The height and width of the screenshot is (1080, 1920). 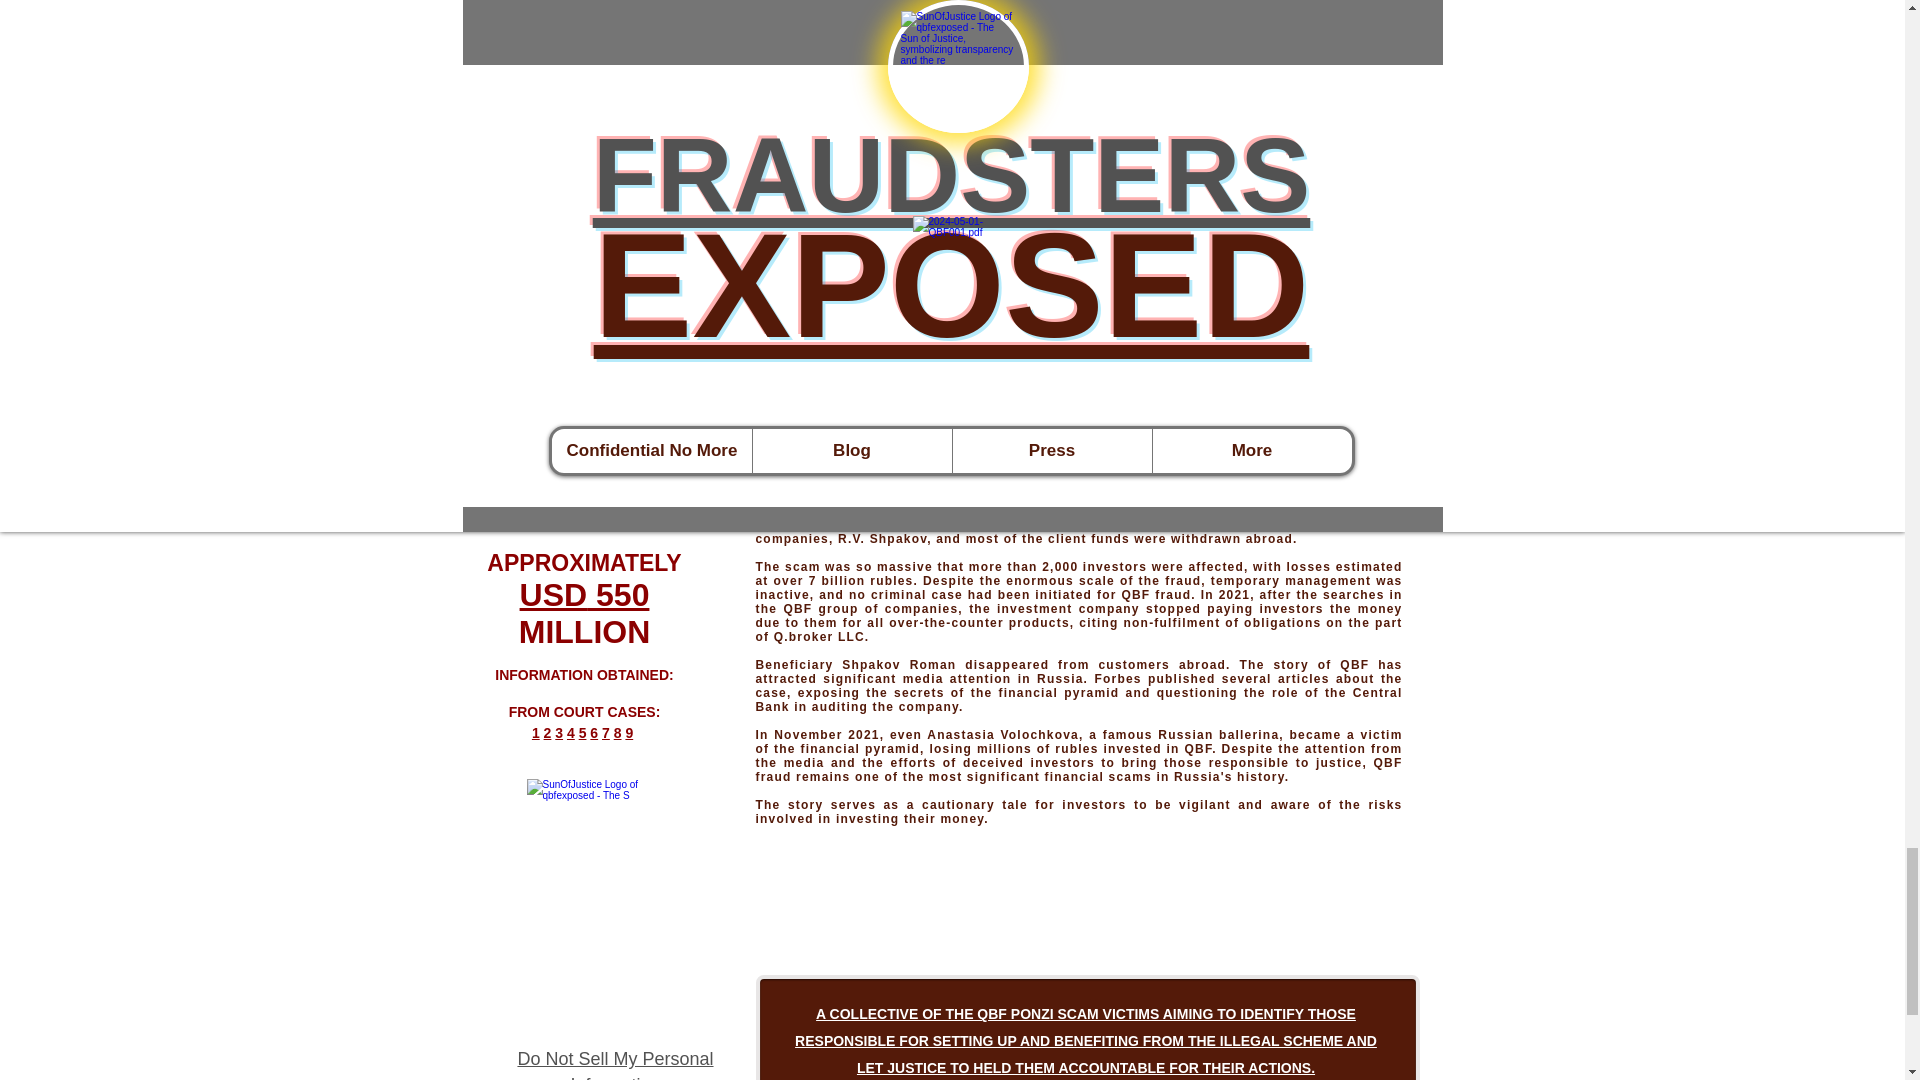 What do you see at coordinates (574, 240) in the screenshot?
I see `Previous` at bounding box center [574, 240].